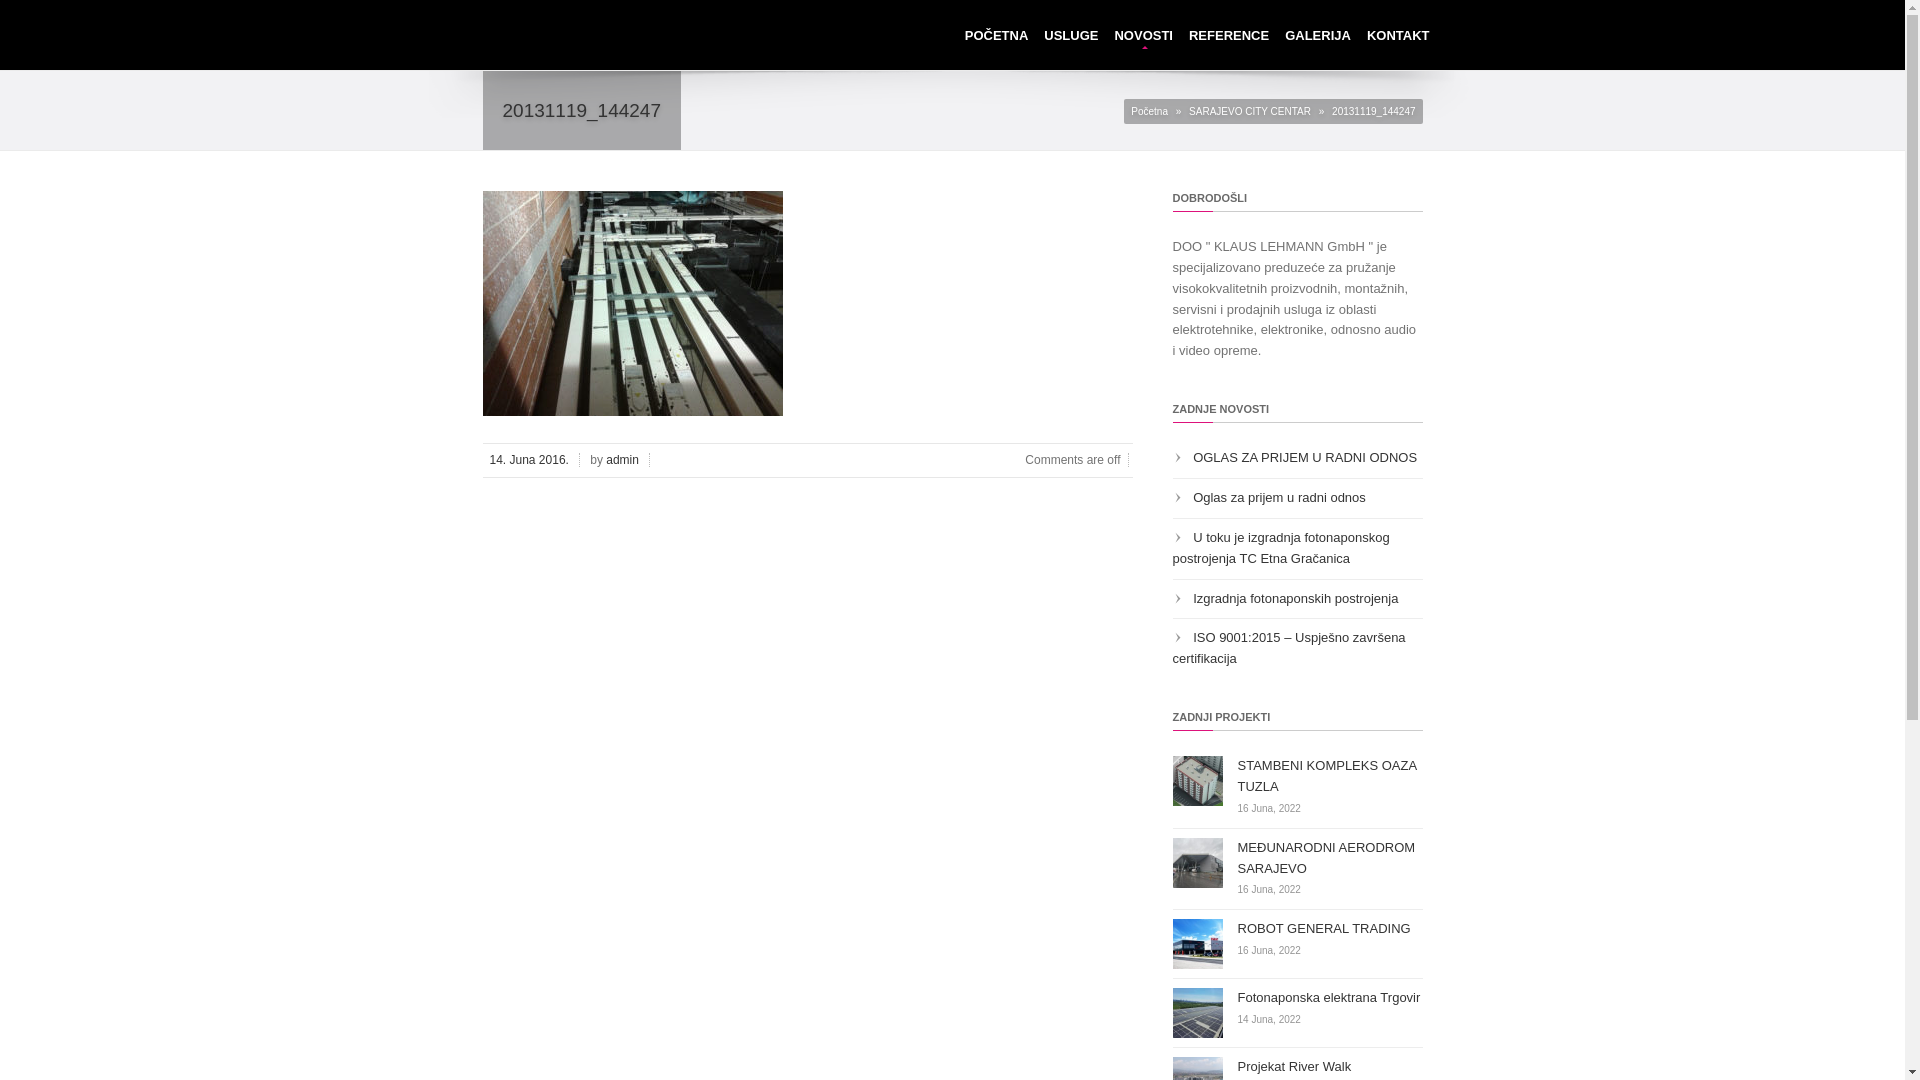 Image resolution: width=1920 pixels, height=1080 pixels. What do you see at coordinates (1280, 498) in the screenshot?
I see `Oglas za prijem u radni odnos` at bounding box center [1280, 498].